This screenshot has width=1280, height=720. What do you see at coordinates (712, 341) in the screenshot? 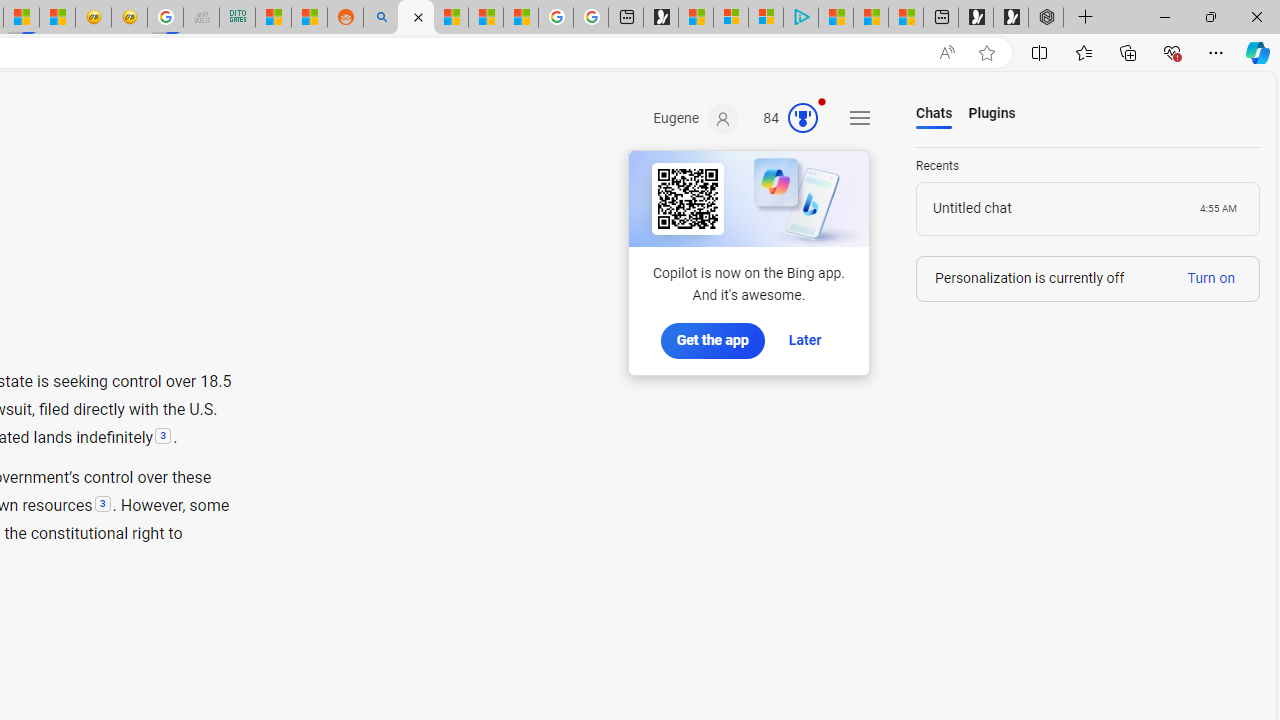
I see `Get the app` at bounding box center [712, 341].